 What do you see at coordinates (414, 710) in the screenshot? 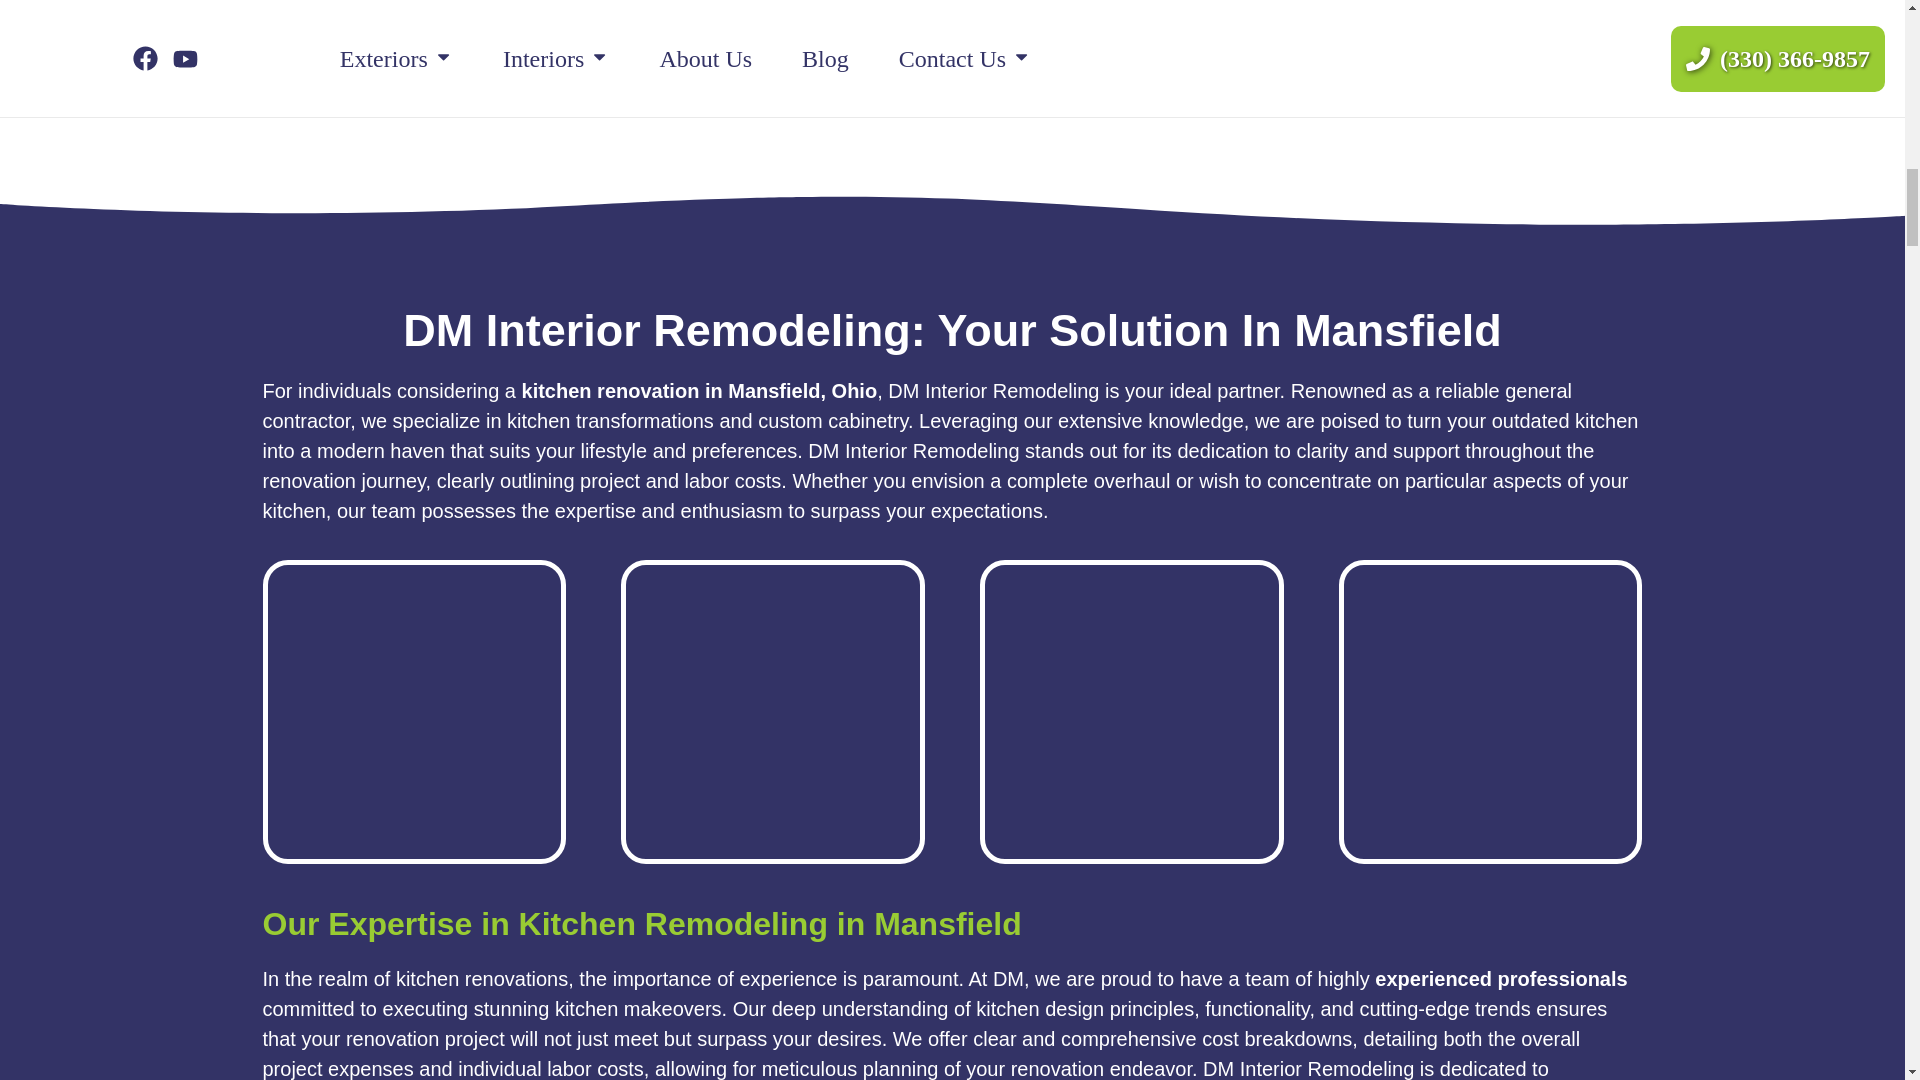
I see `Mansfield, OH Kitchen Remodeling 4` at bounding box center [414, 710].